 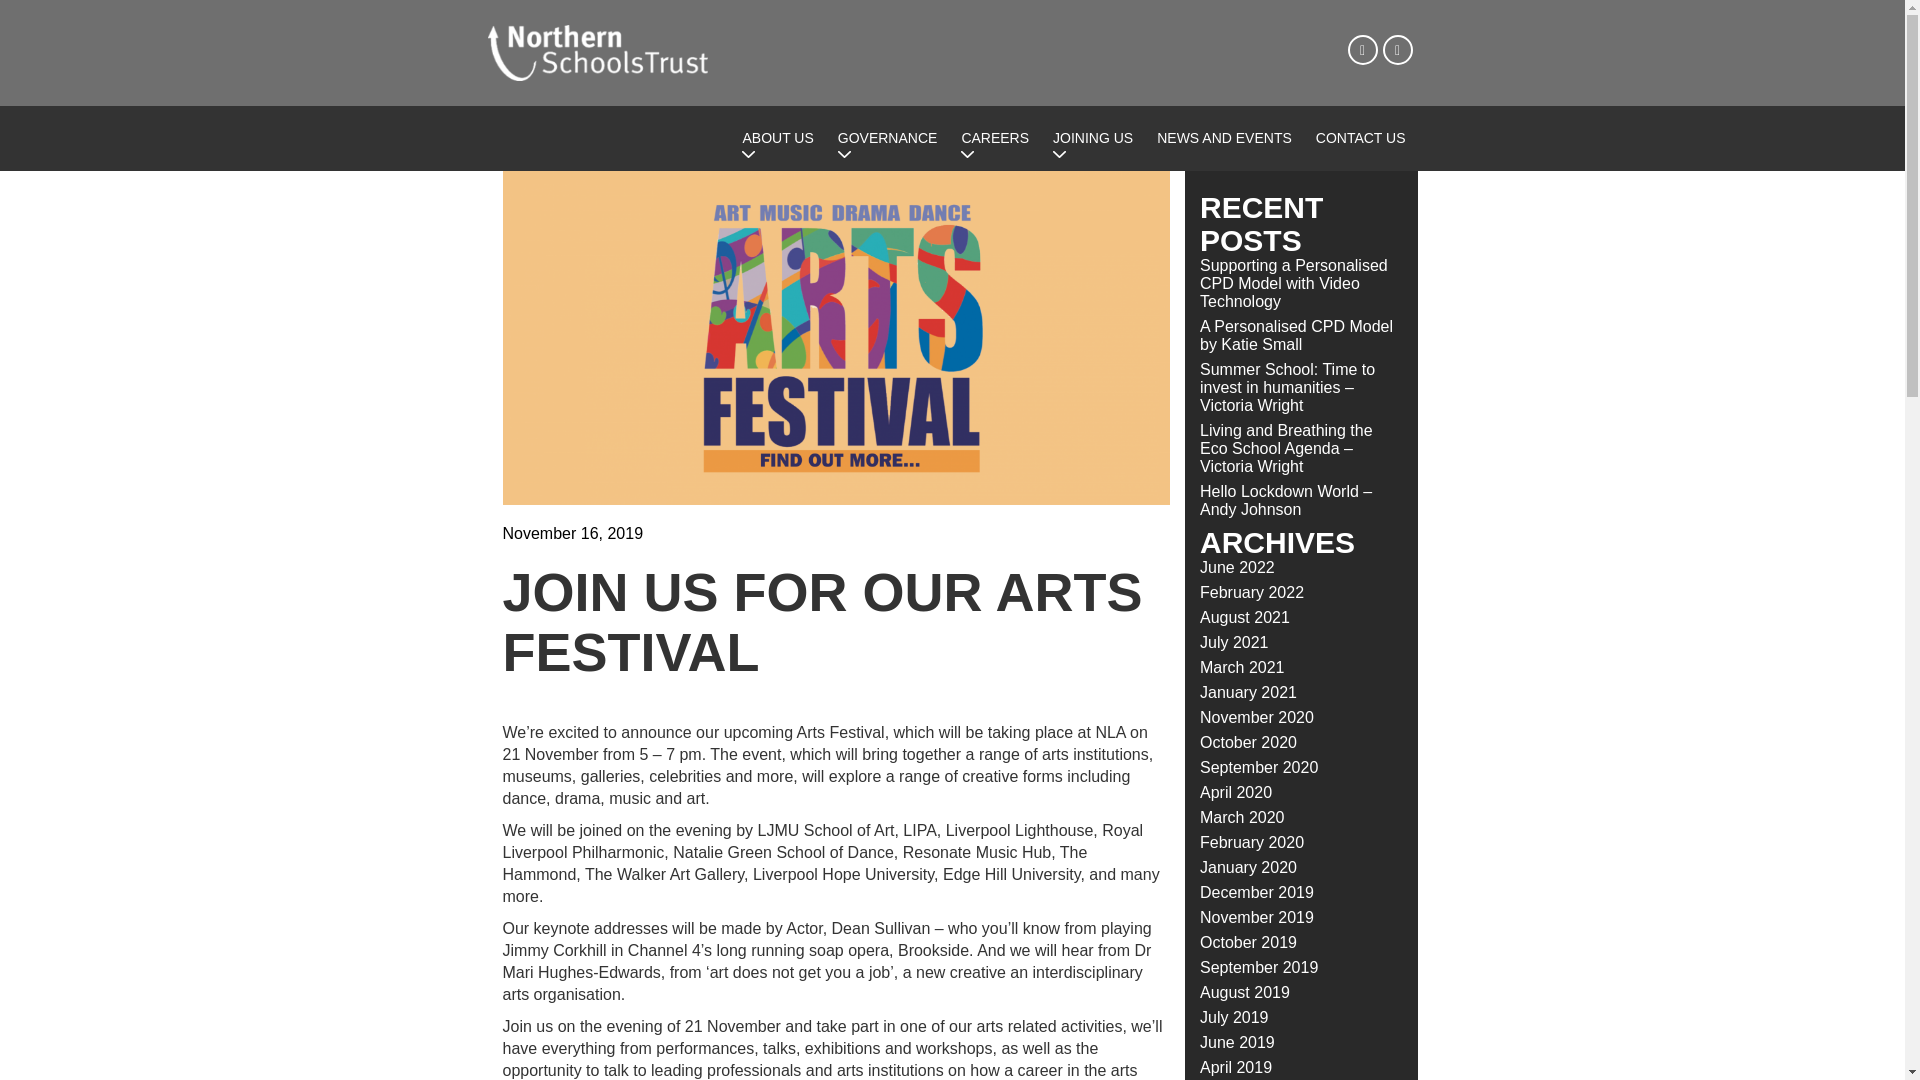 What do you see at coordinates (1360, 138) in the screenshot?
I see `CONTACT US` at bounding box center [1360, 138].